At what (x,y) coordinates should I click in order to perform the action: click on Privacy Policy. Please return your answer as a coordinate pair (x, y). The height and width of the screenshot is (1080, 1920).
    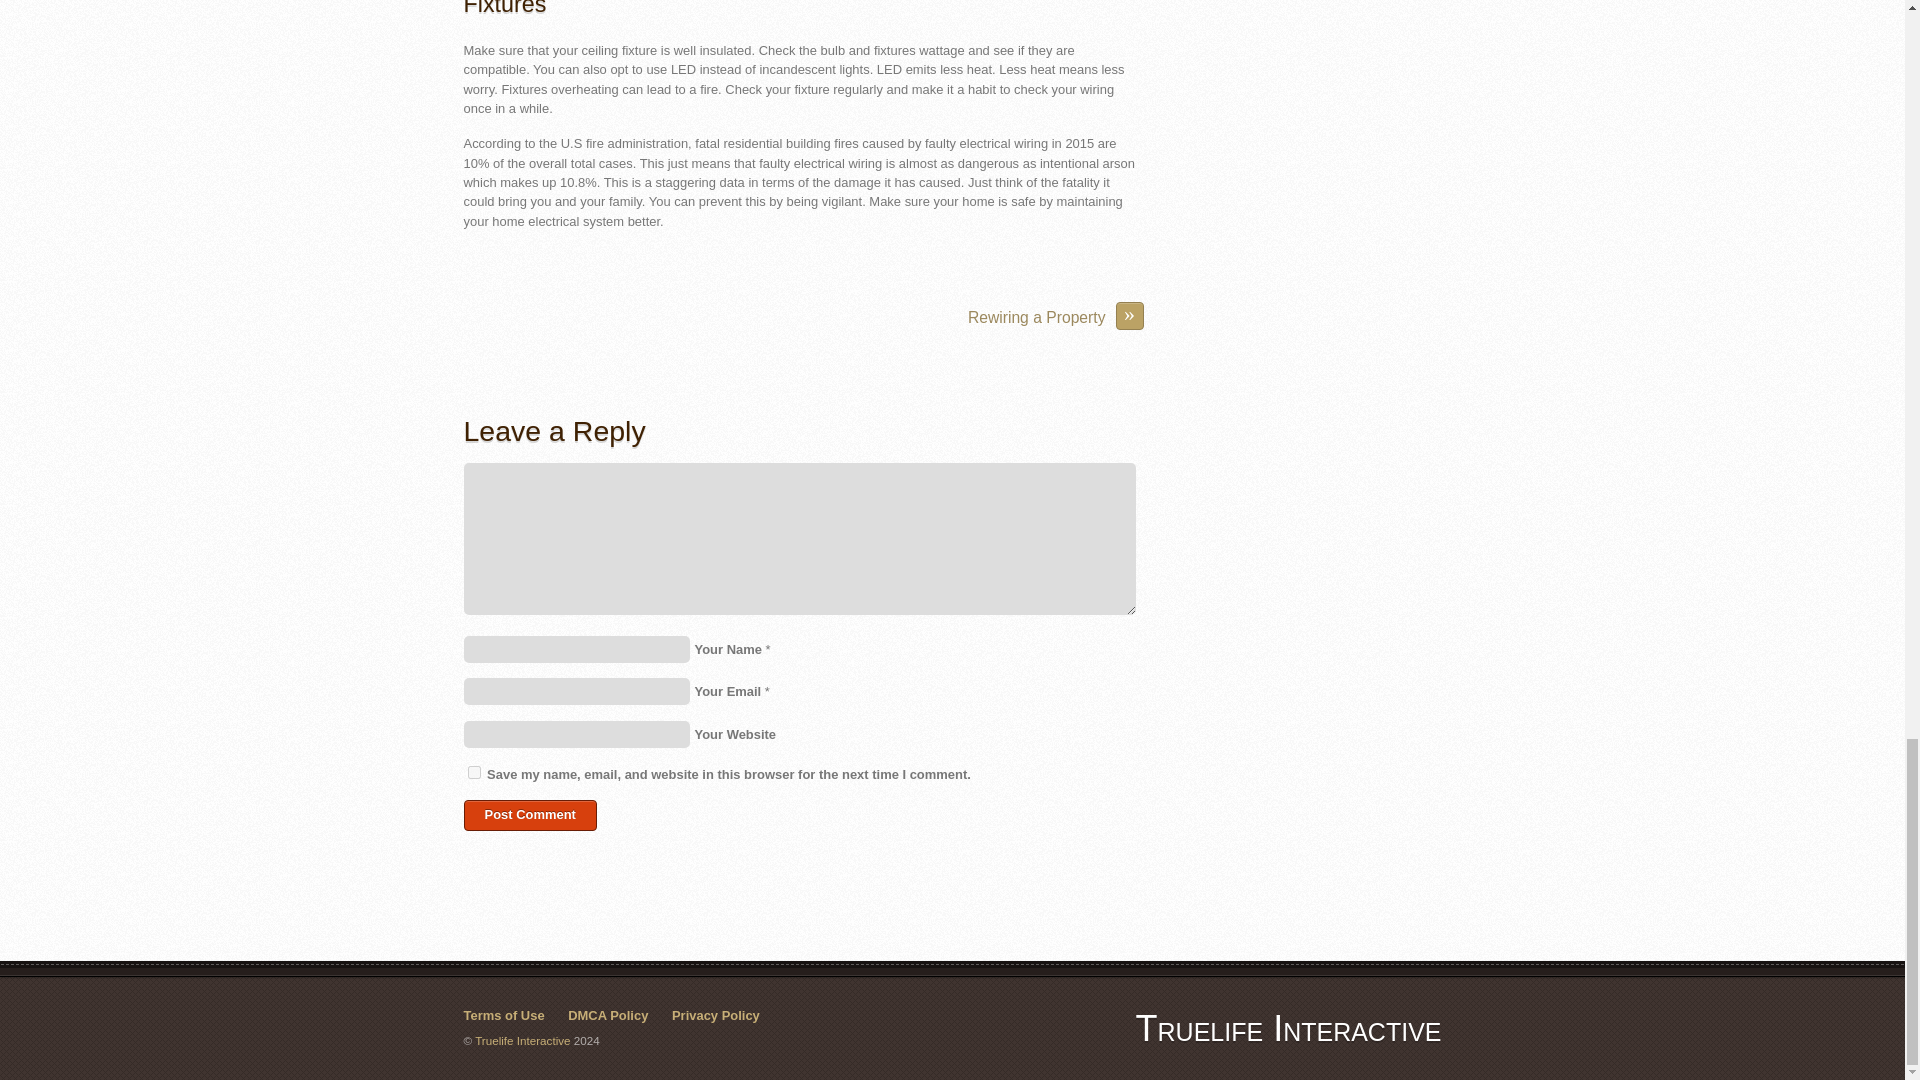
    Looking at the image, I should click on (716, 1014).